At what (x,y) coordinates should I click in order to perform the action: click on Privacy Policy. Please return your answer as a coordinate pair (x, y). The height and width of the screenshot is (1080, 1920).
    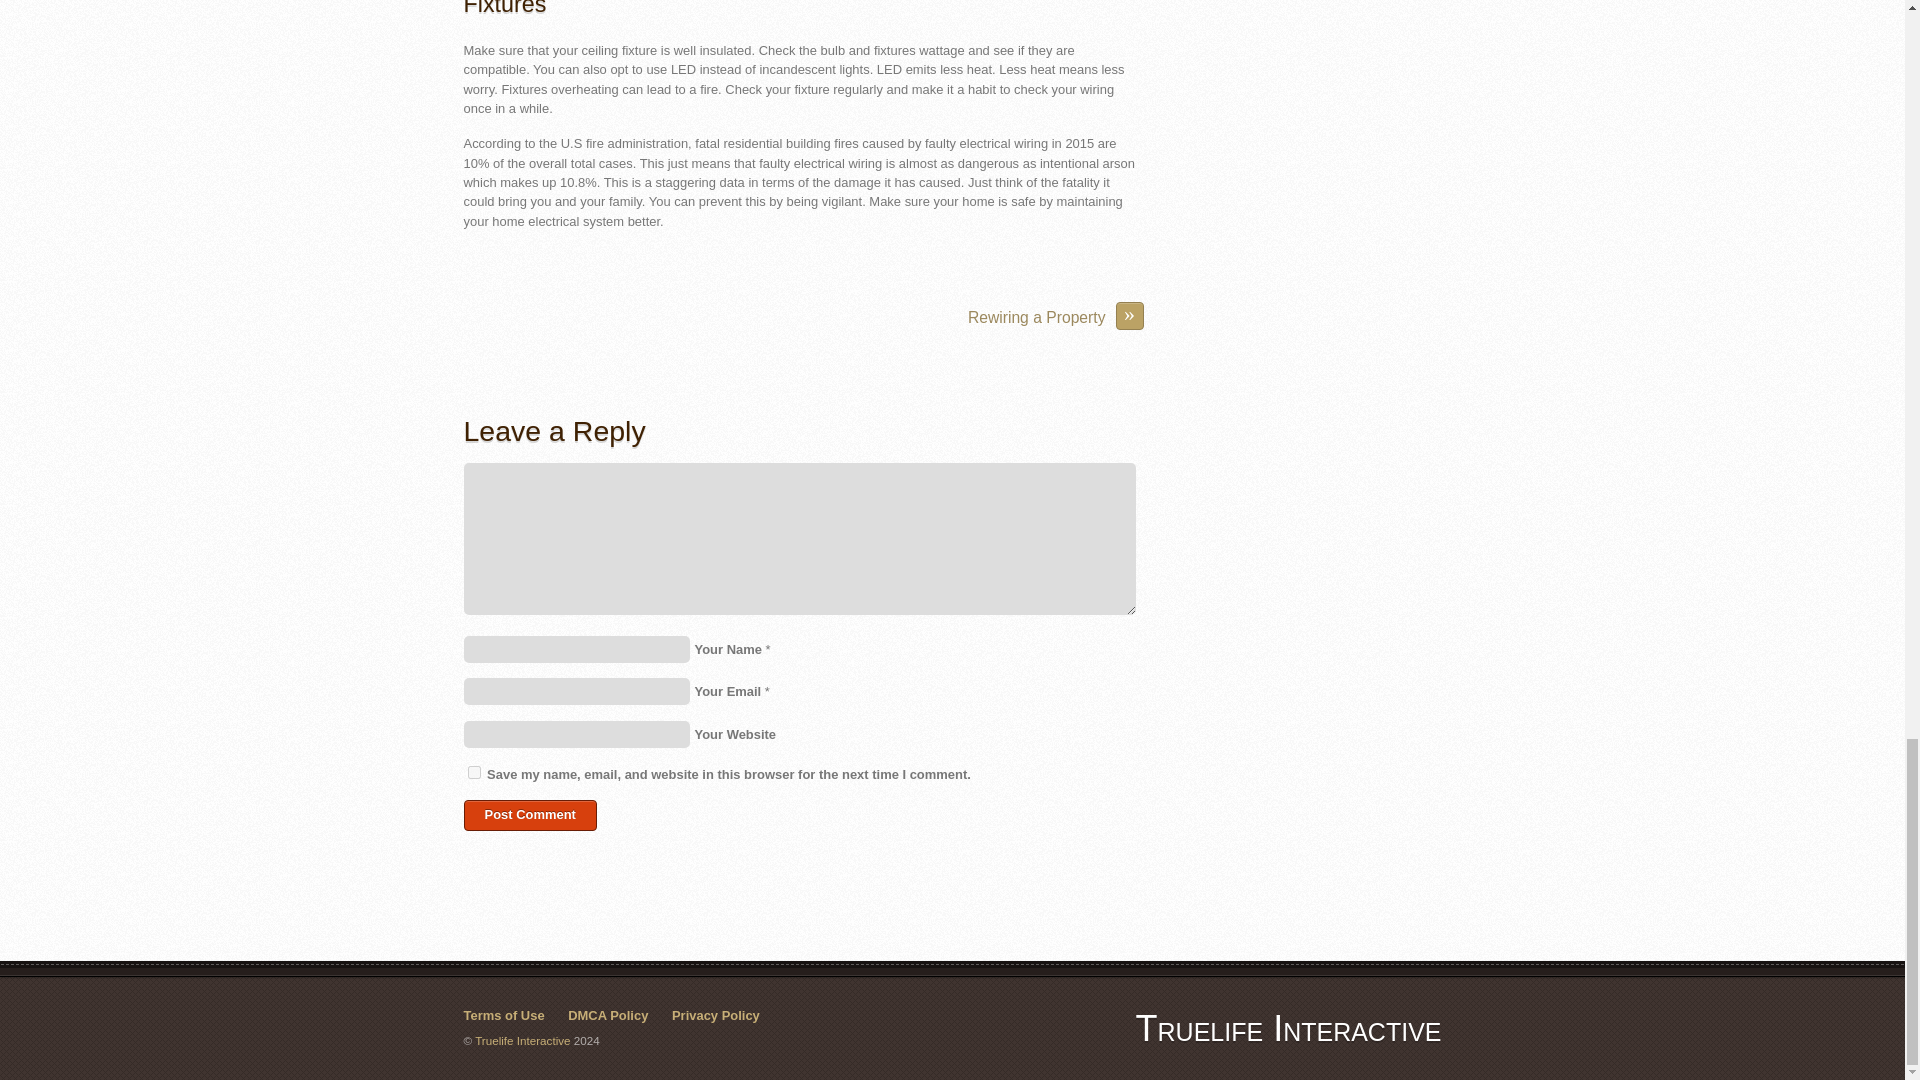
    Looking at the image, I should click on (716, 1014).